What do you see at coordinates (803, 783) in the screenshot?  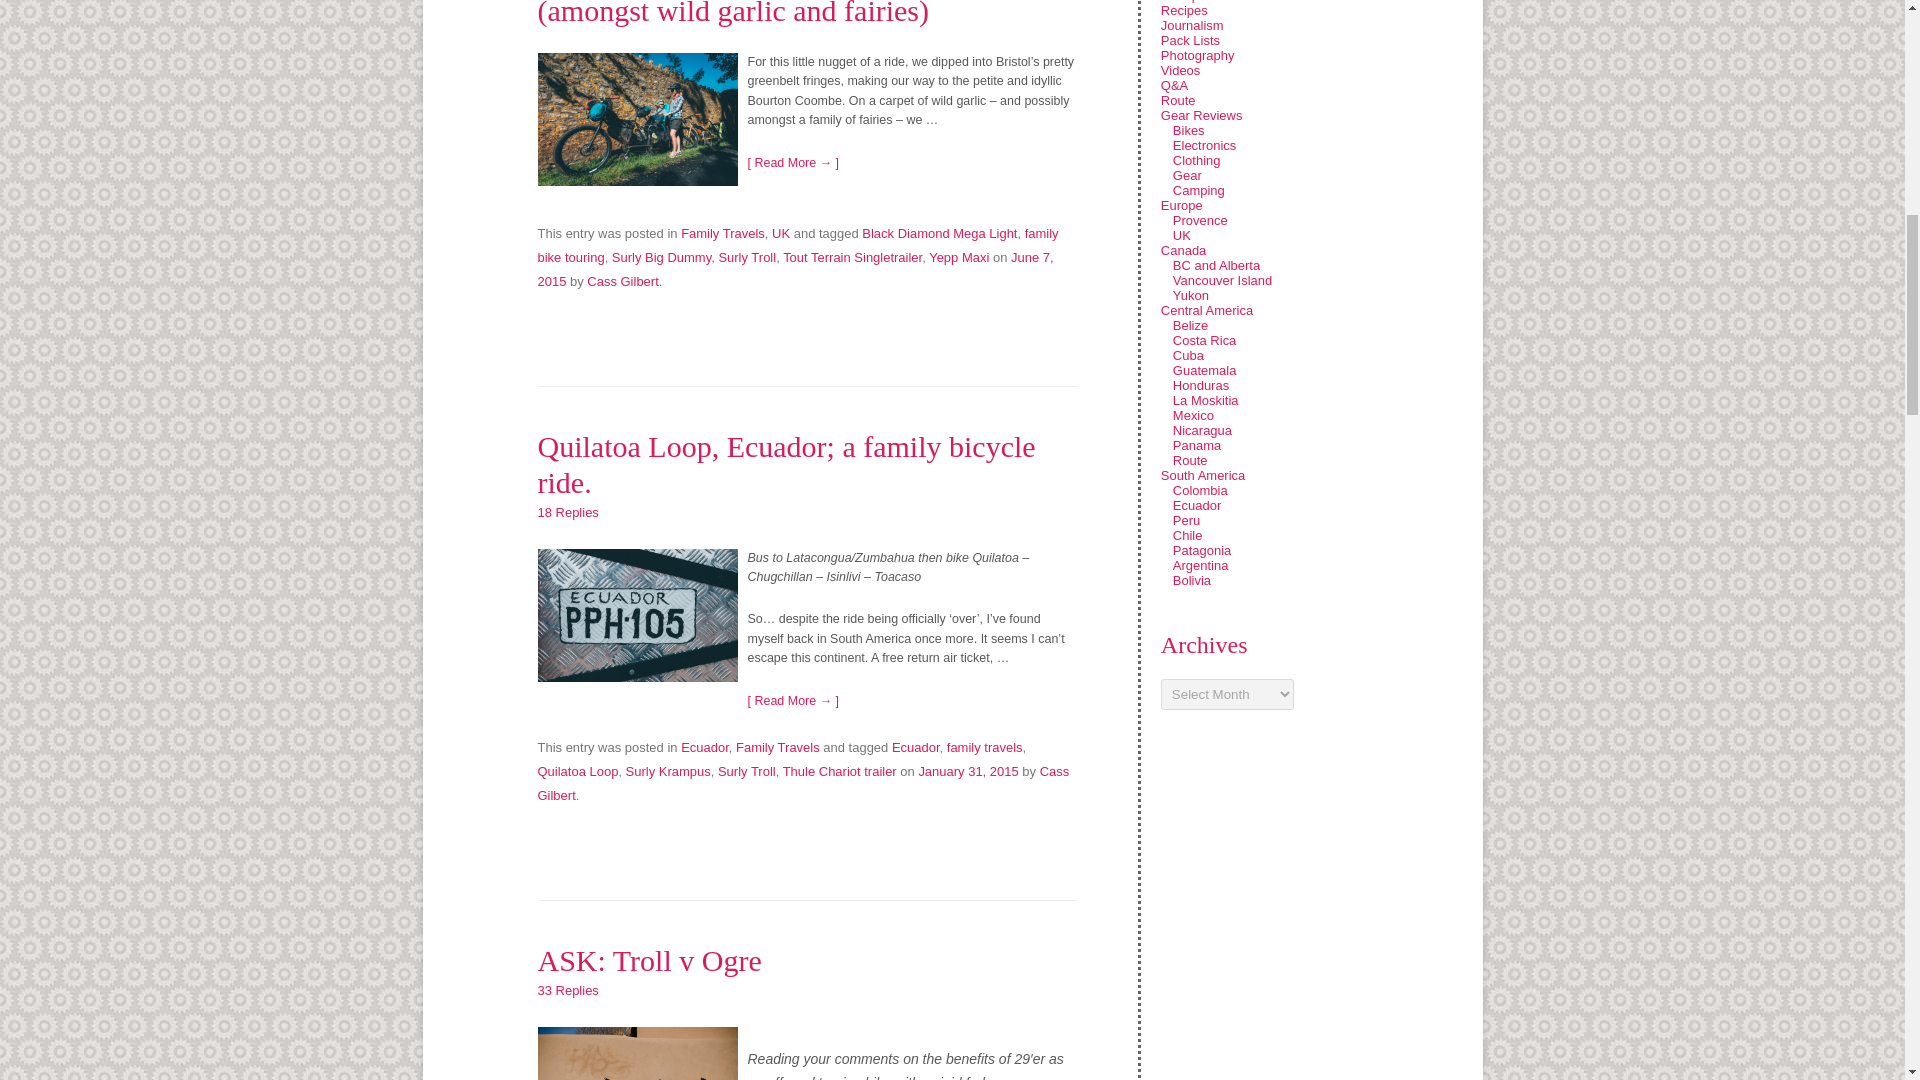 I see `View all posts by Cass Gilbert` at bounding box center [803, 783].